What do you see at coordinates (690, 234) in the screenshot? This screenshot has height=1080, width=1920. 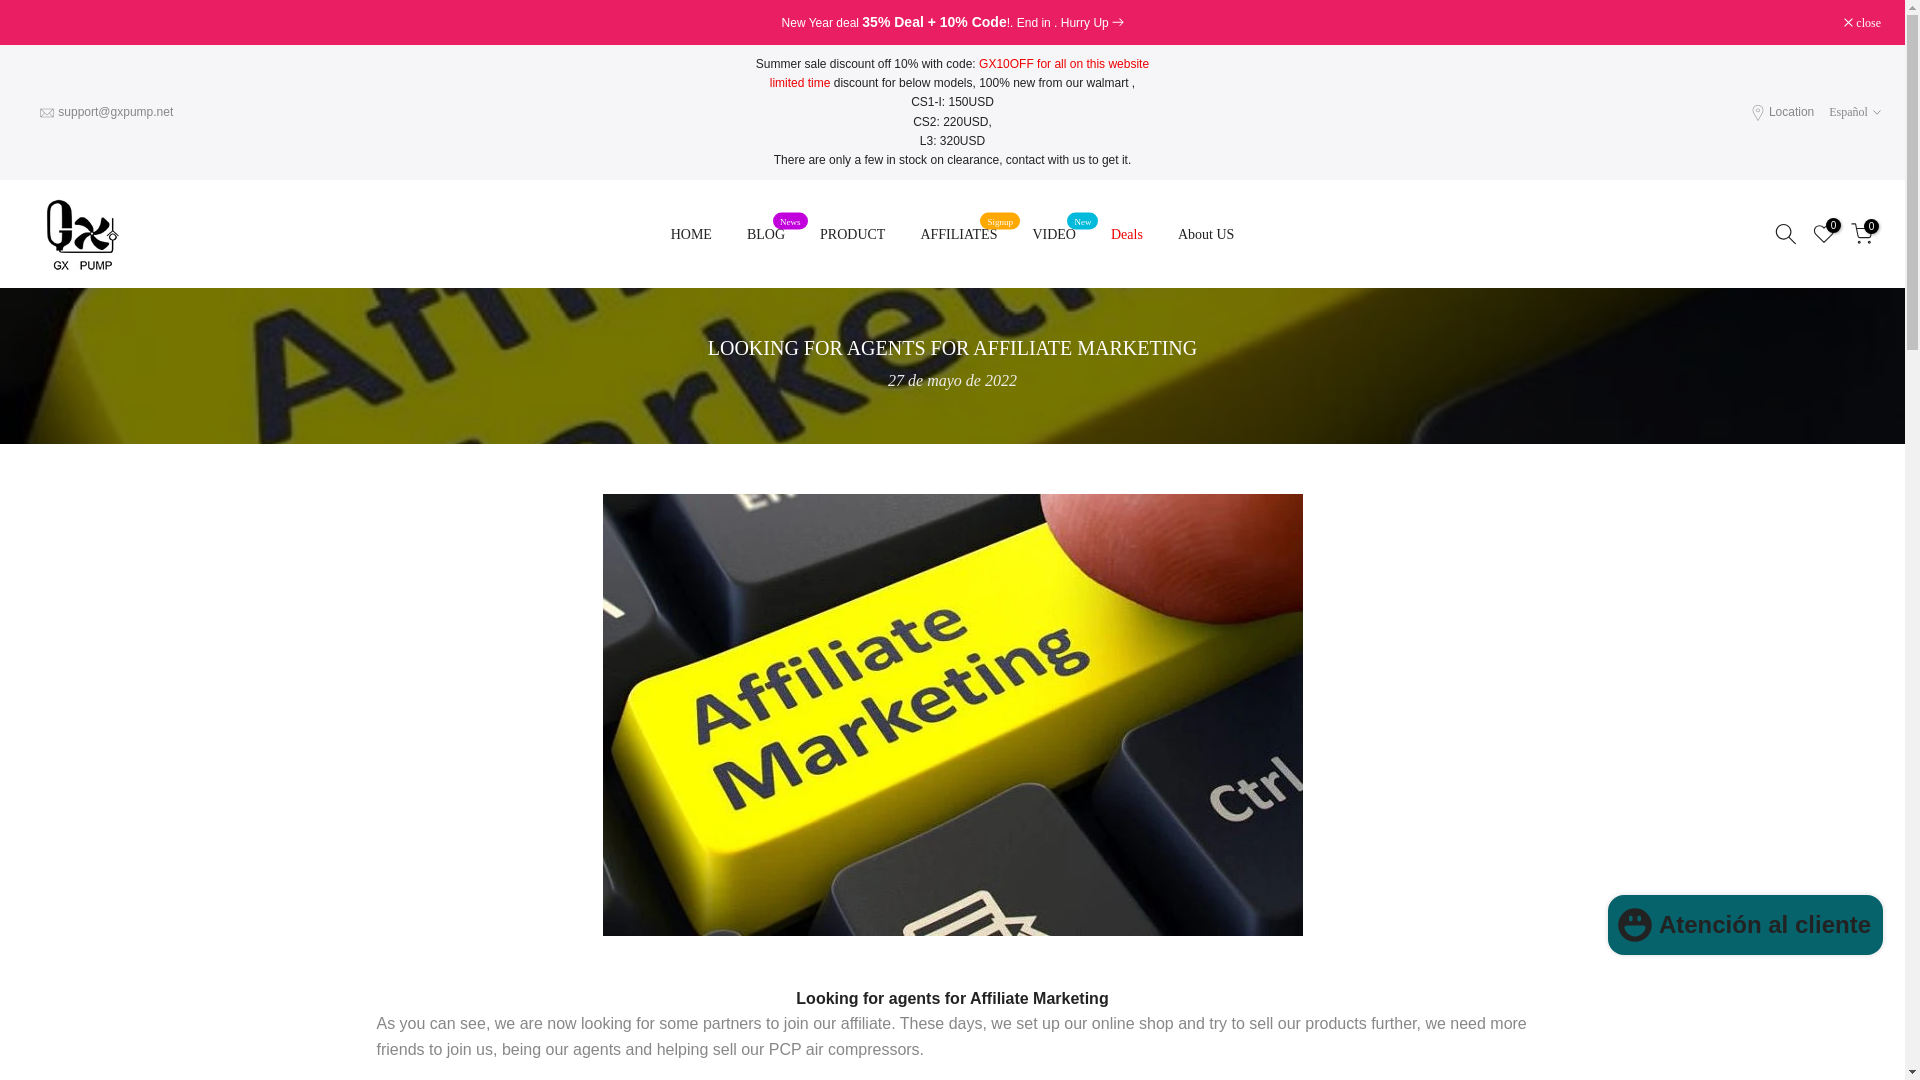 I see `HOME` at bounding box center [690, 234].